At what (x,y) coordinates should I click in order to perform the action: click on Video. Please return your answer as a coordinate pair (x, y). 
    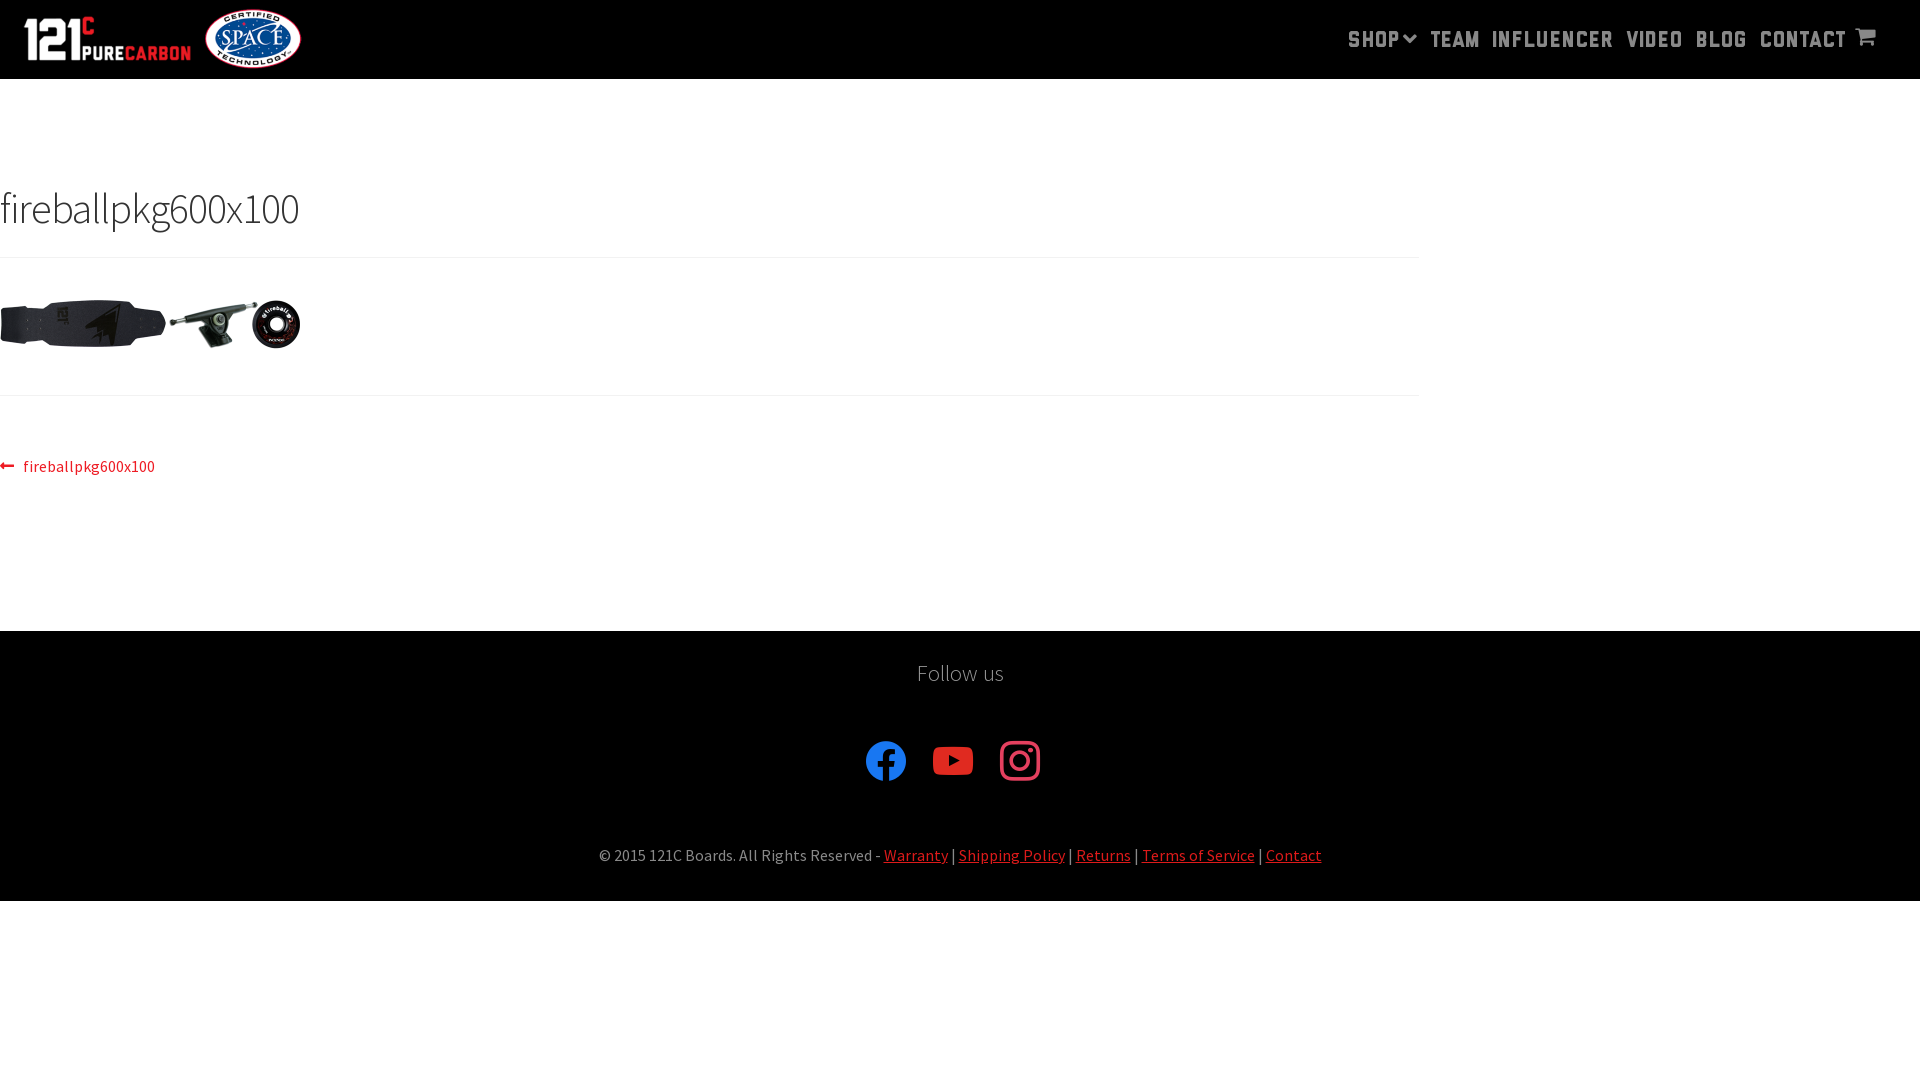
    Looking at the image, I should click on (1654, 31).